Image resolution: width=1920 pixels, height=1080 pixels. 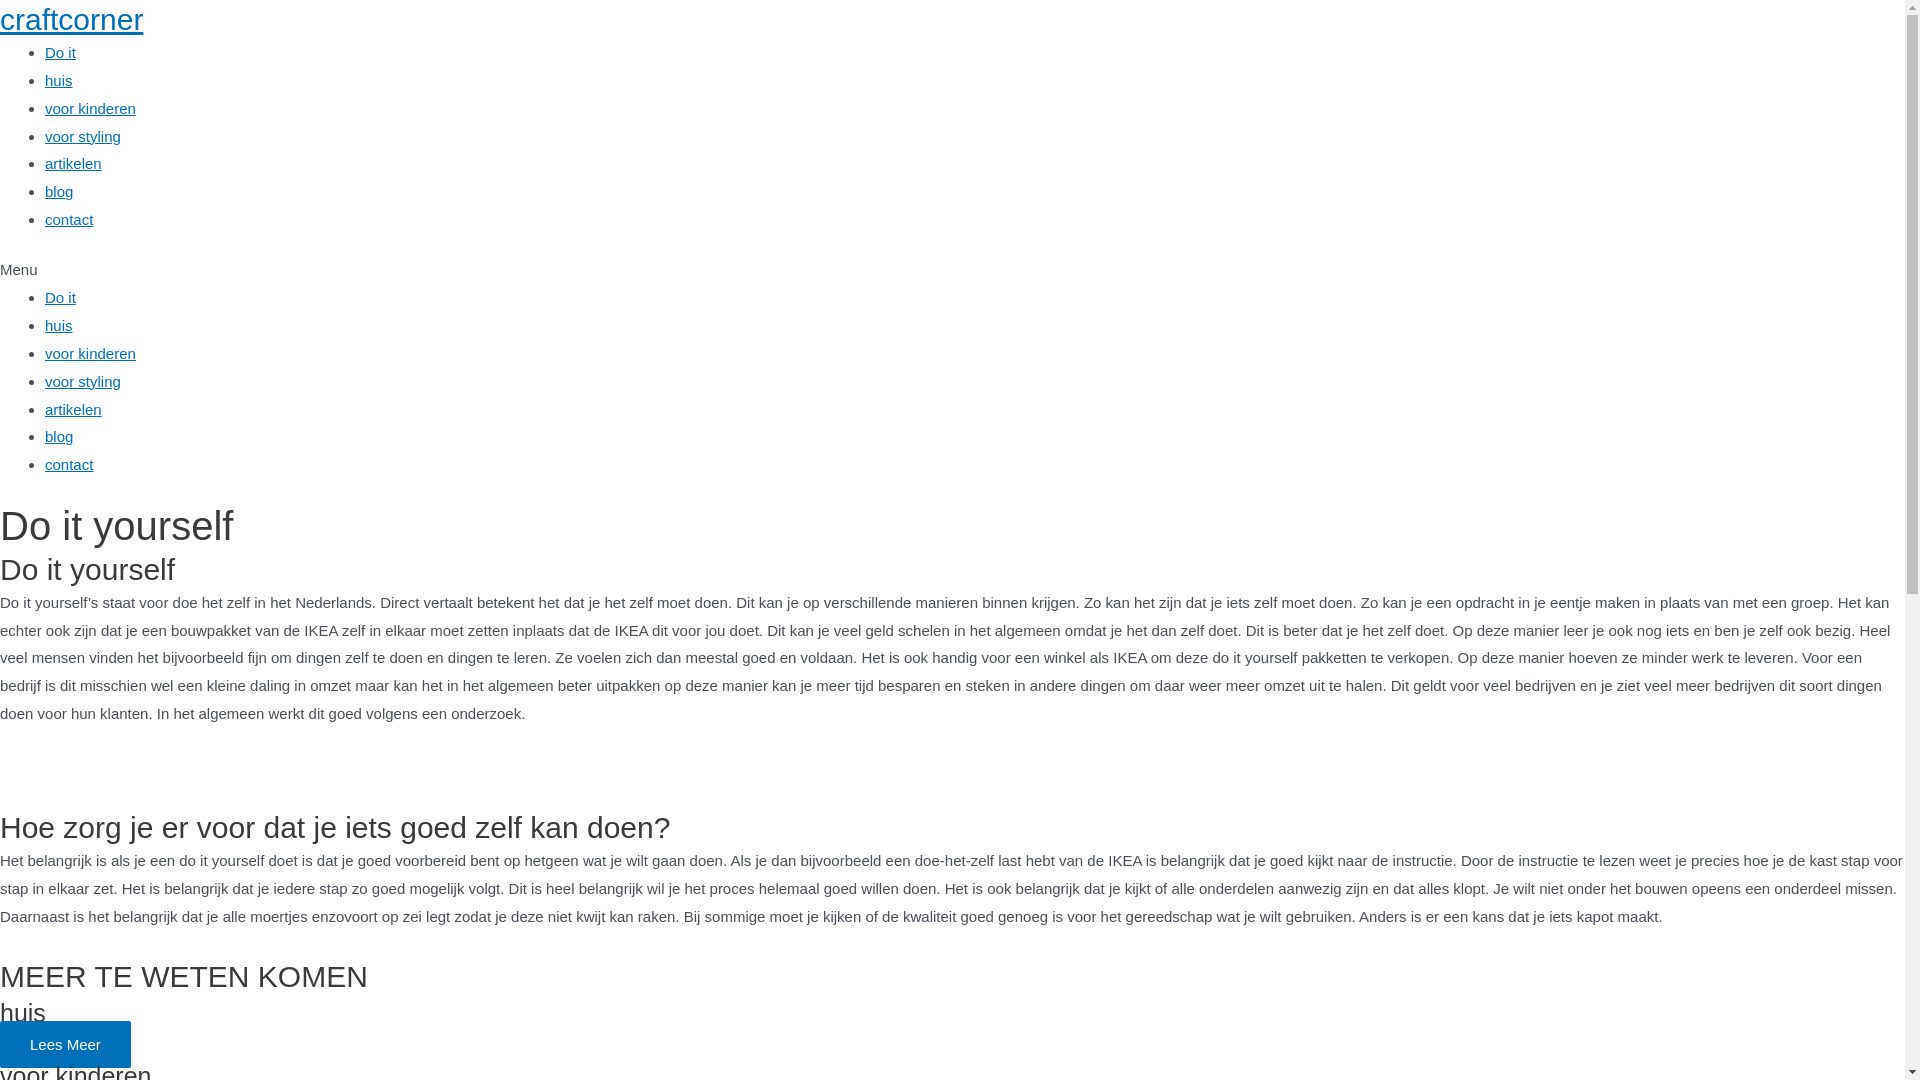 What do you see at coordinates (72, 20) in the screenshot?
I see `craftcorner` at bounding box center [72, 20].